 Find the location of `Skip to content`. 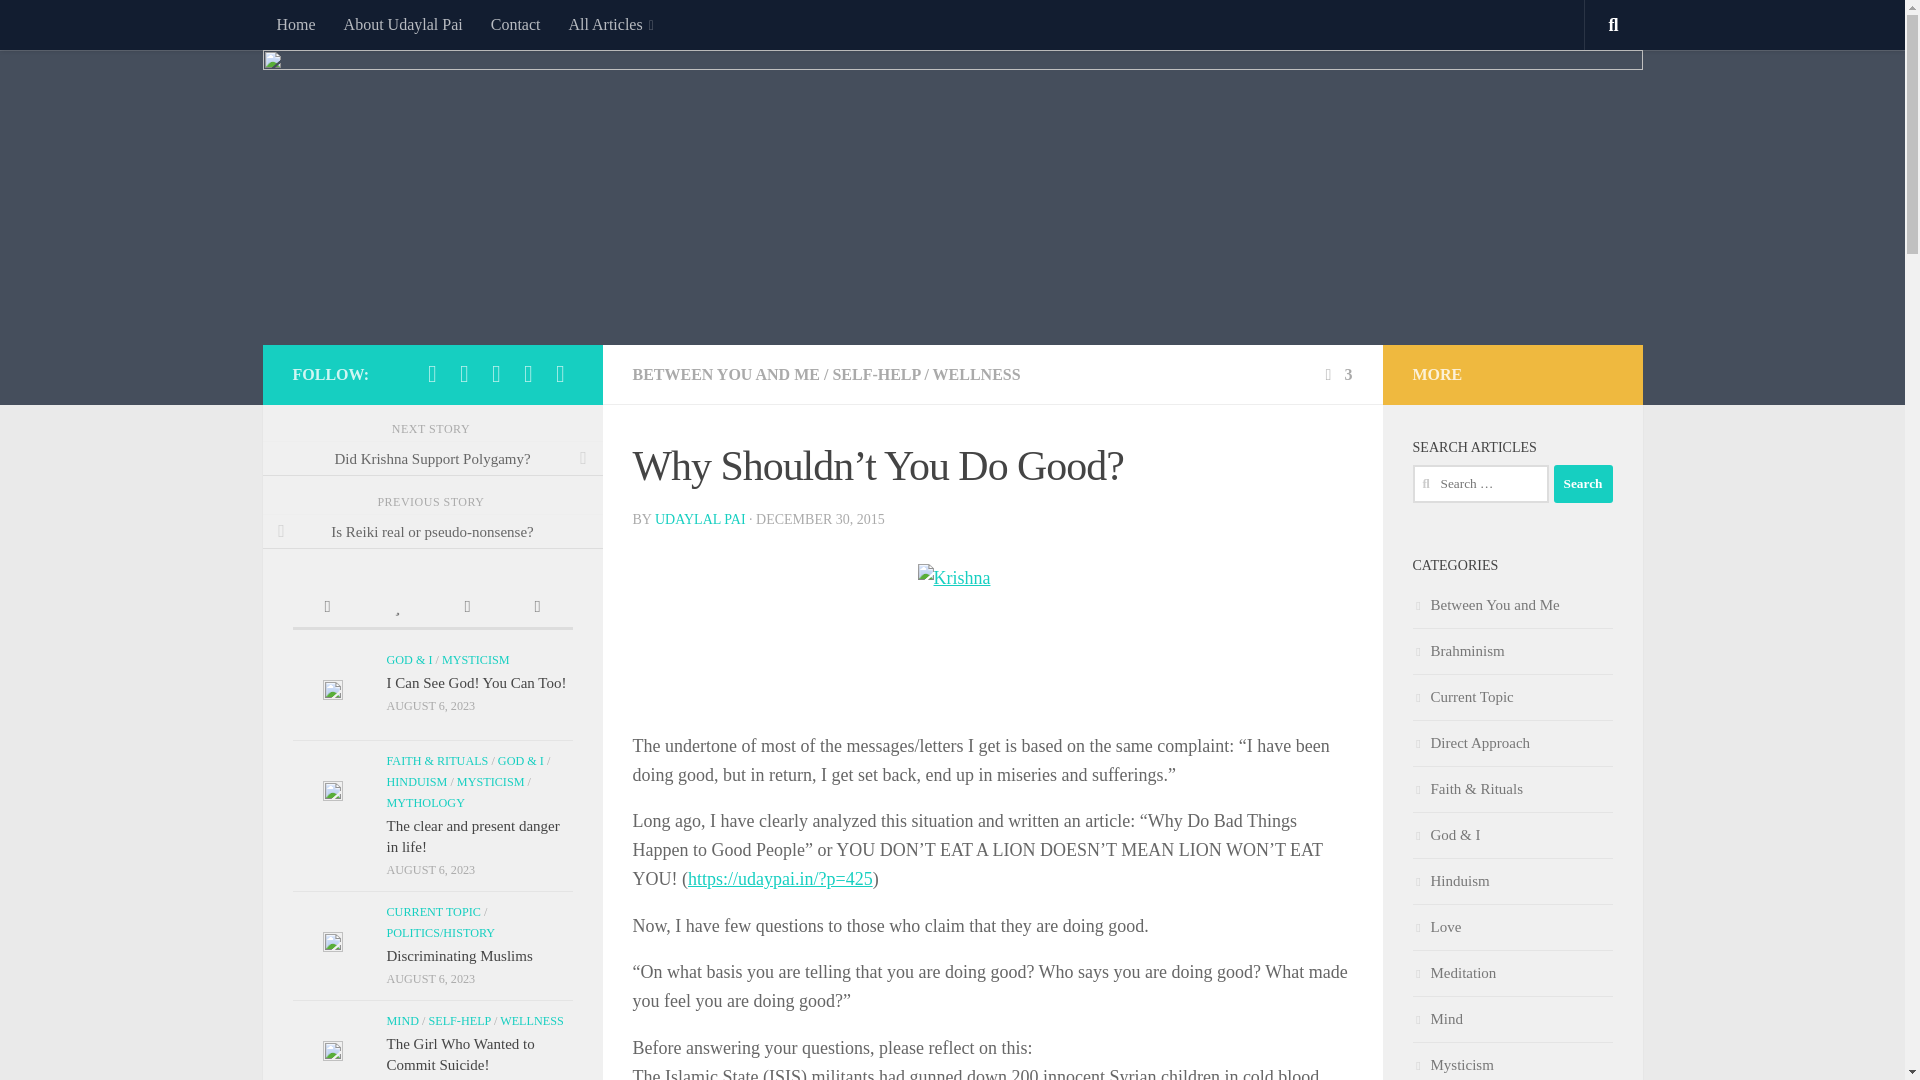

Skip to content is located at coordinates (78, 27).